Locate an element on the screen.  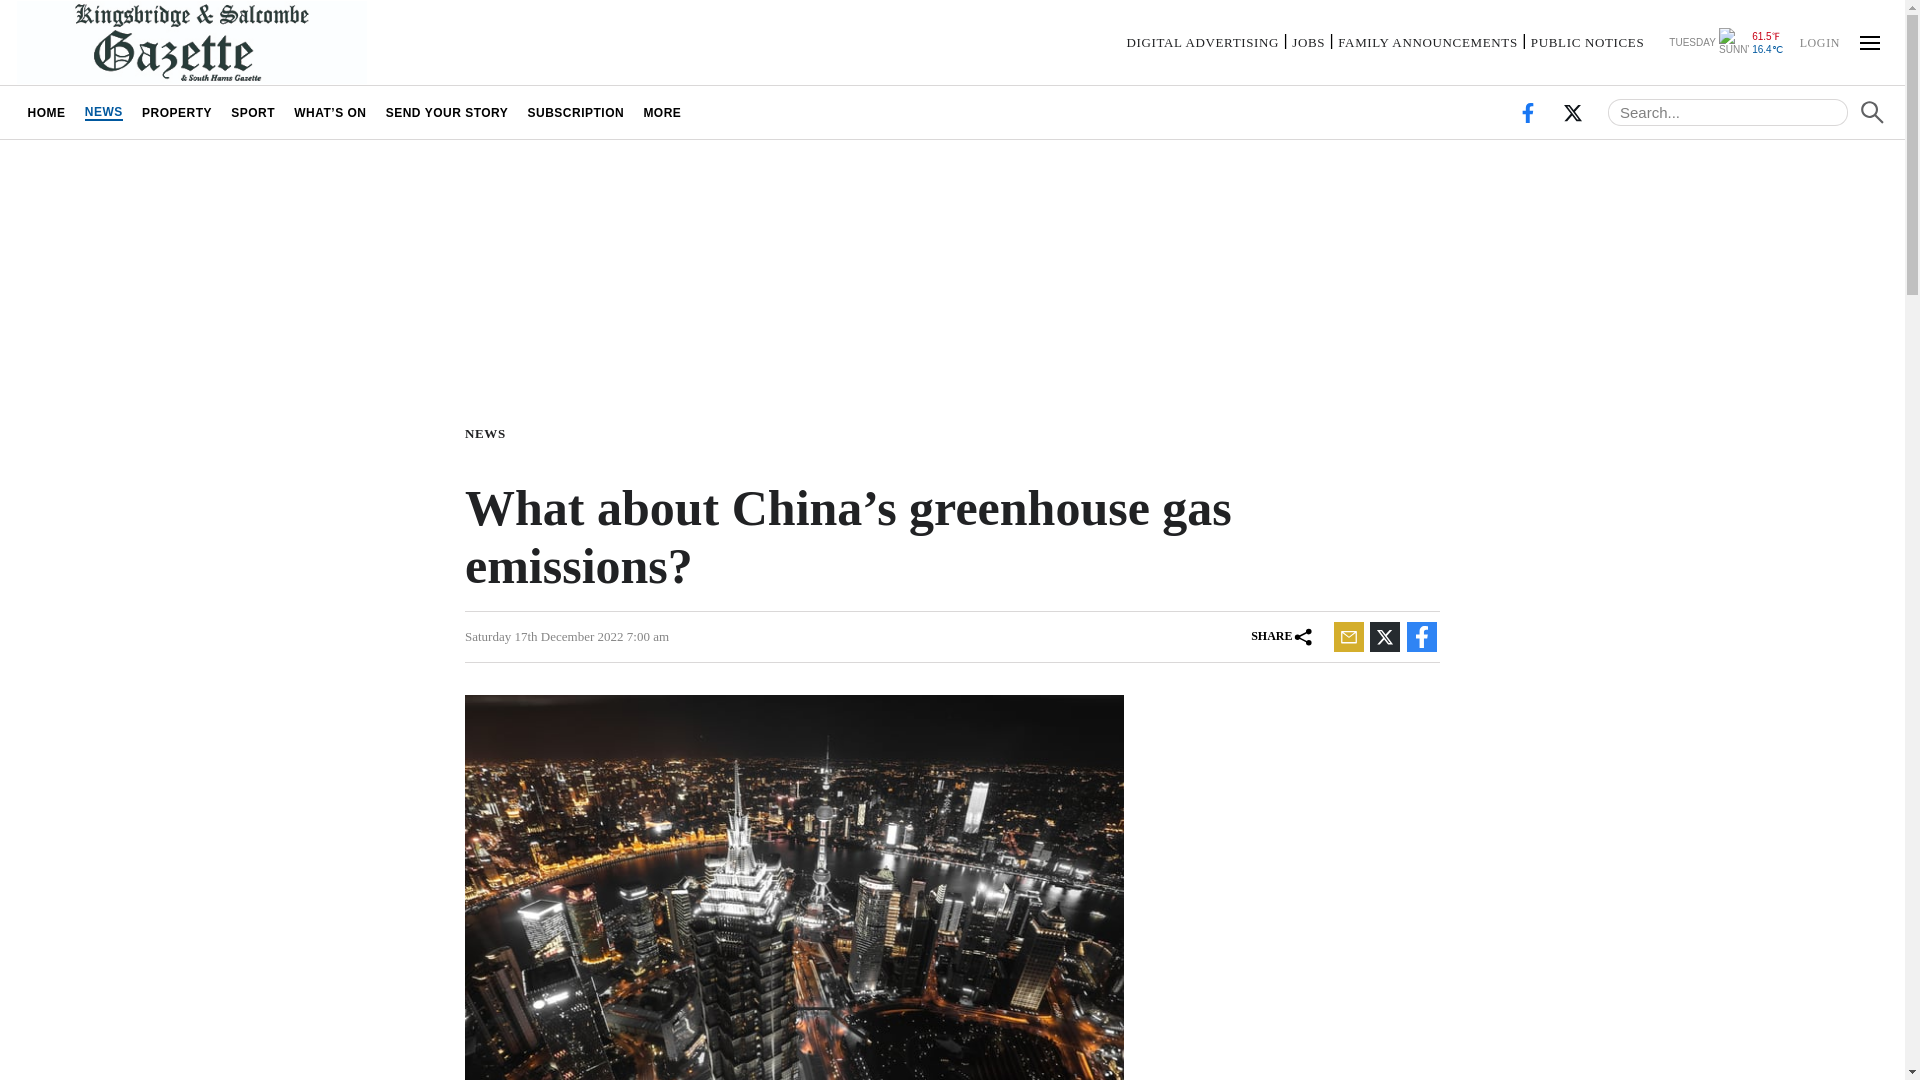
HOME is located at coordinates (46, 112).